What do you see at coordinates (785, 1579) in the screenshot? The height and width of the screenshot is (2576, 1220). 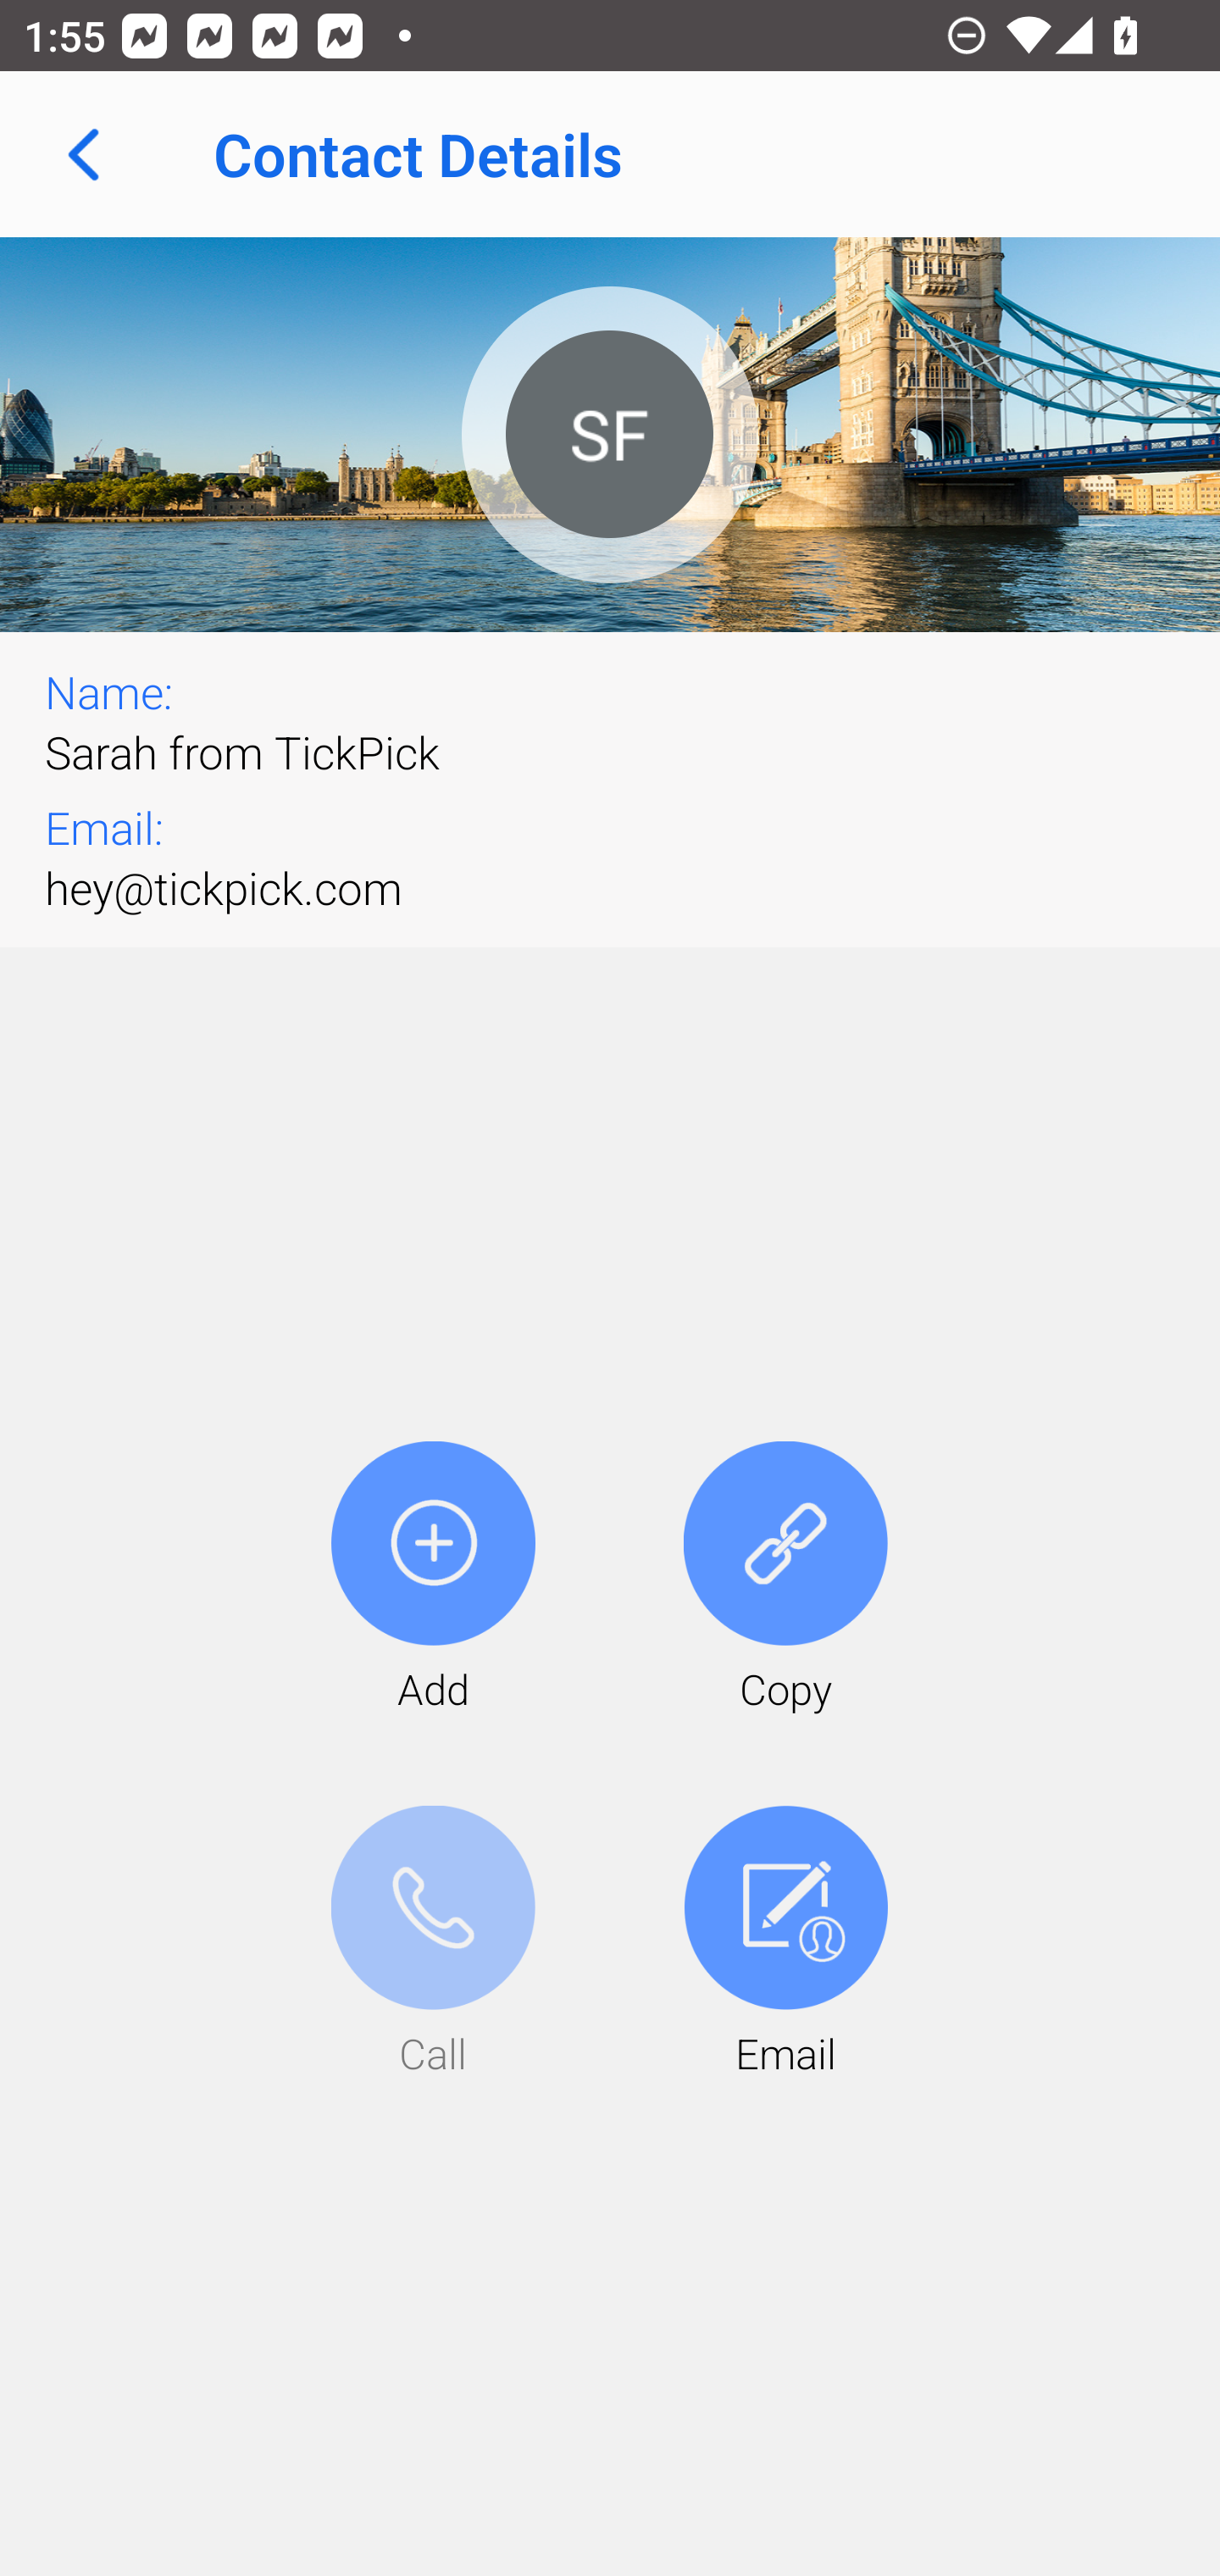 I see `Copy` at bounding box center [785, 1579].